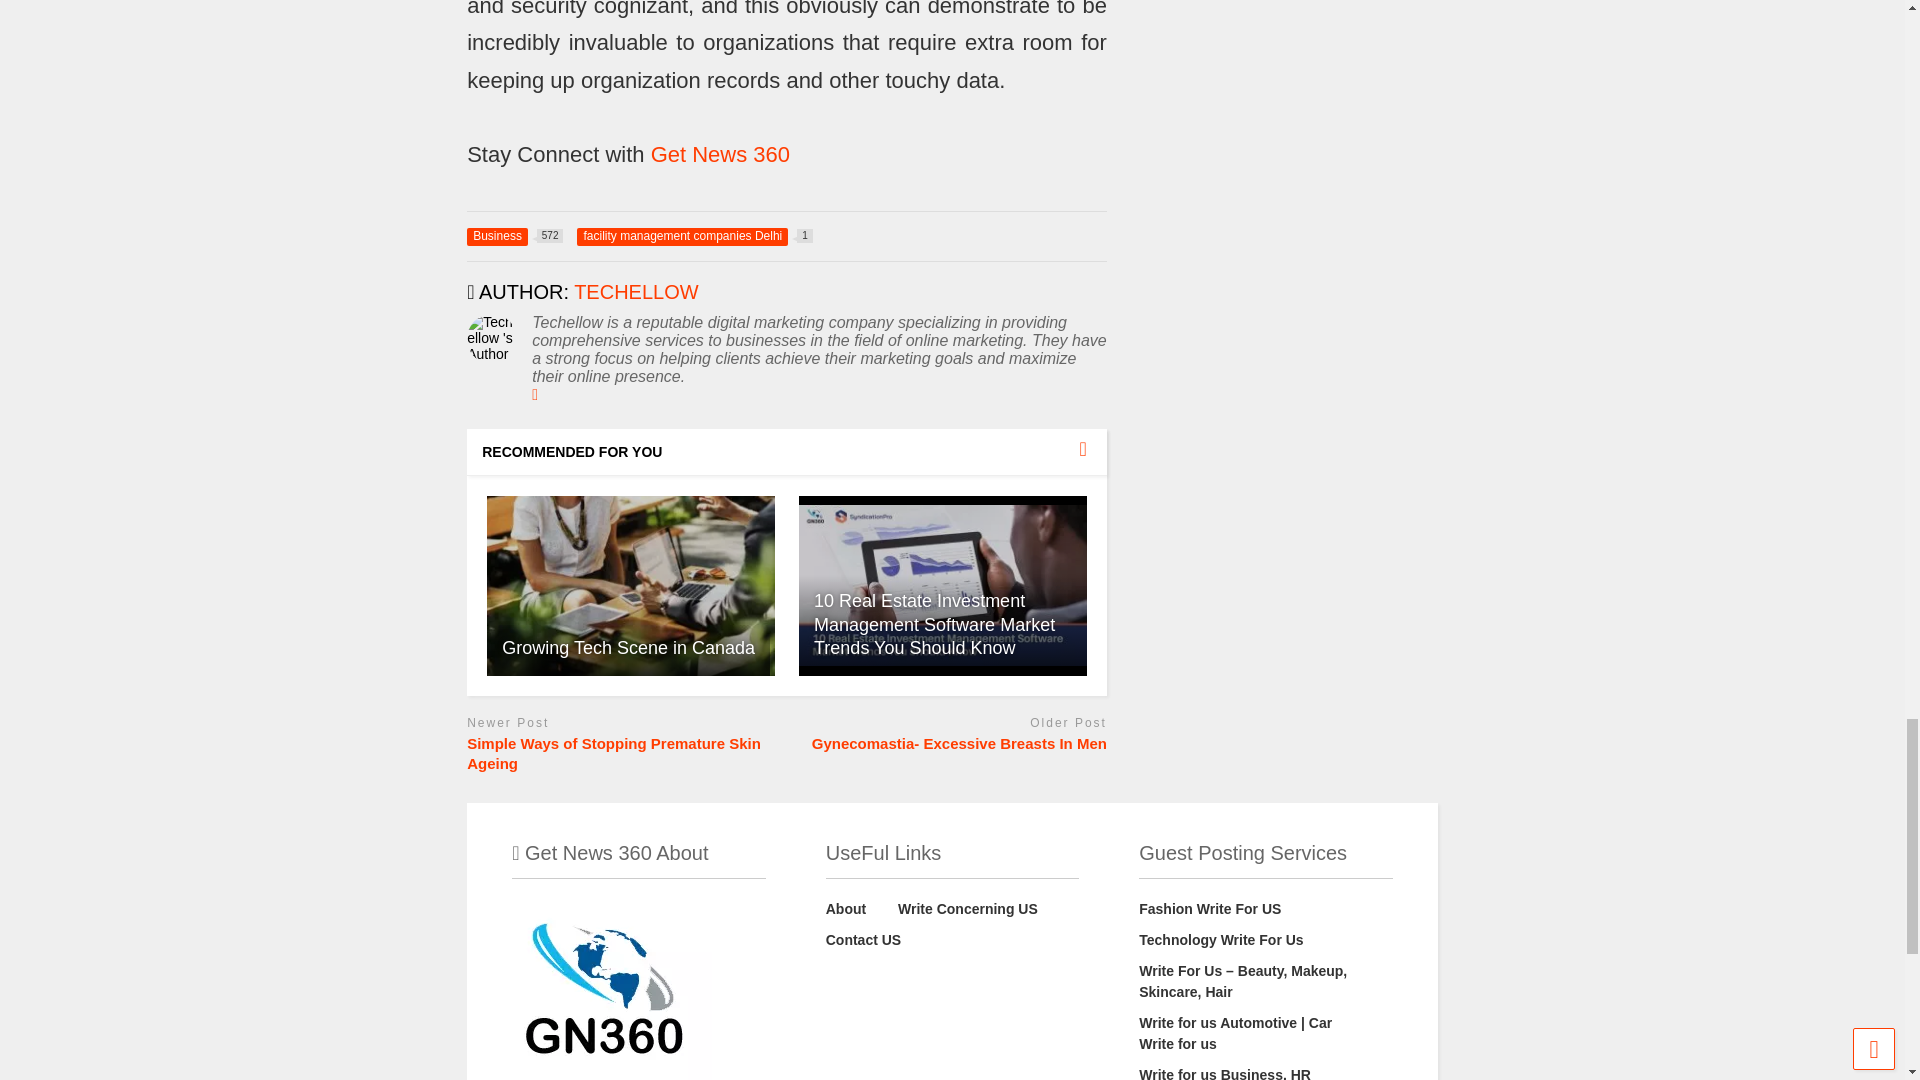  I want to click on Gynecomastia- Excessive Breasts In Men, so click(628, 648).